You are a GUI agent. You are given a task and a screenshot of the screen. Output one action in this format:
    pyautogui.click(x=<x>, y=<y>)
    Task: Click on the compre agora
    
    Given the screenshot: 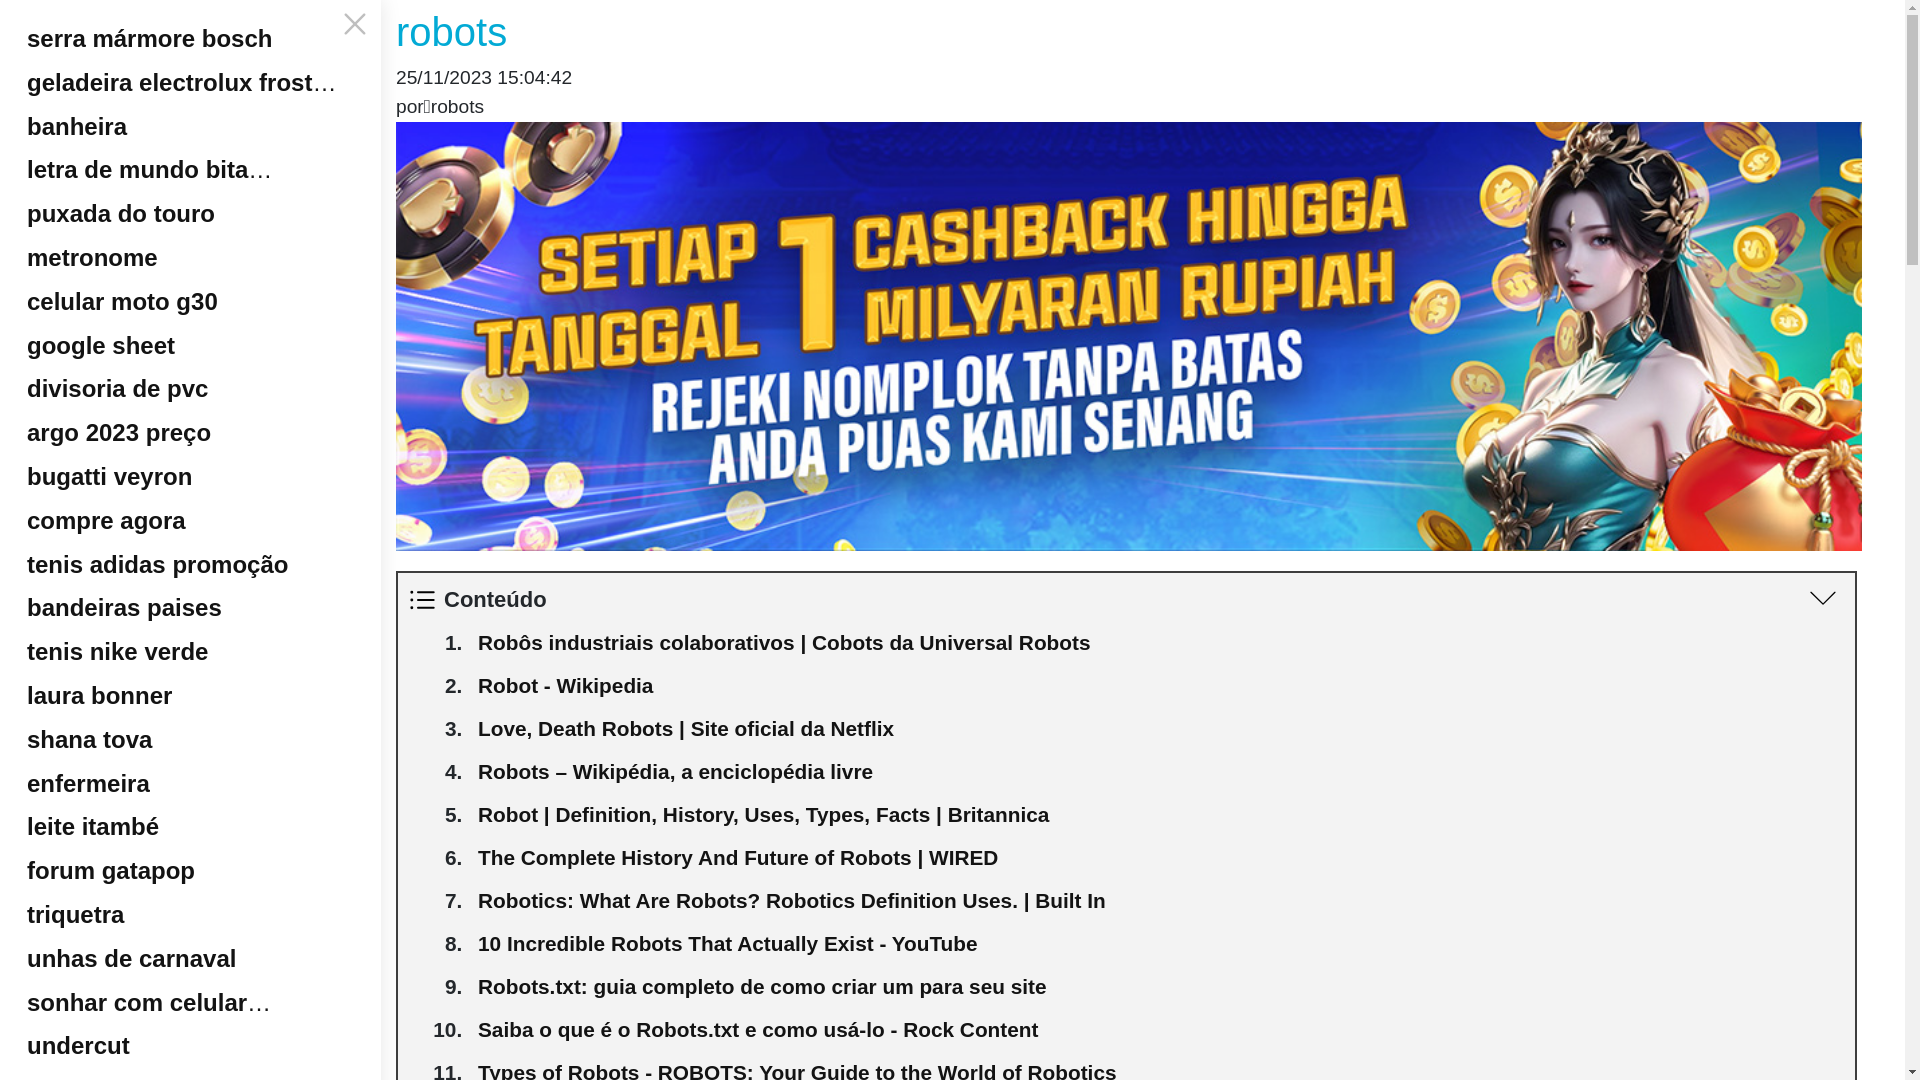 What is the action you would take?
    pyautogui.click(x=190, y=514)
    